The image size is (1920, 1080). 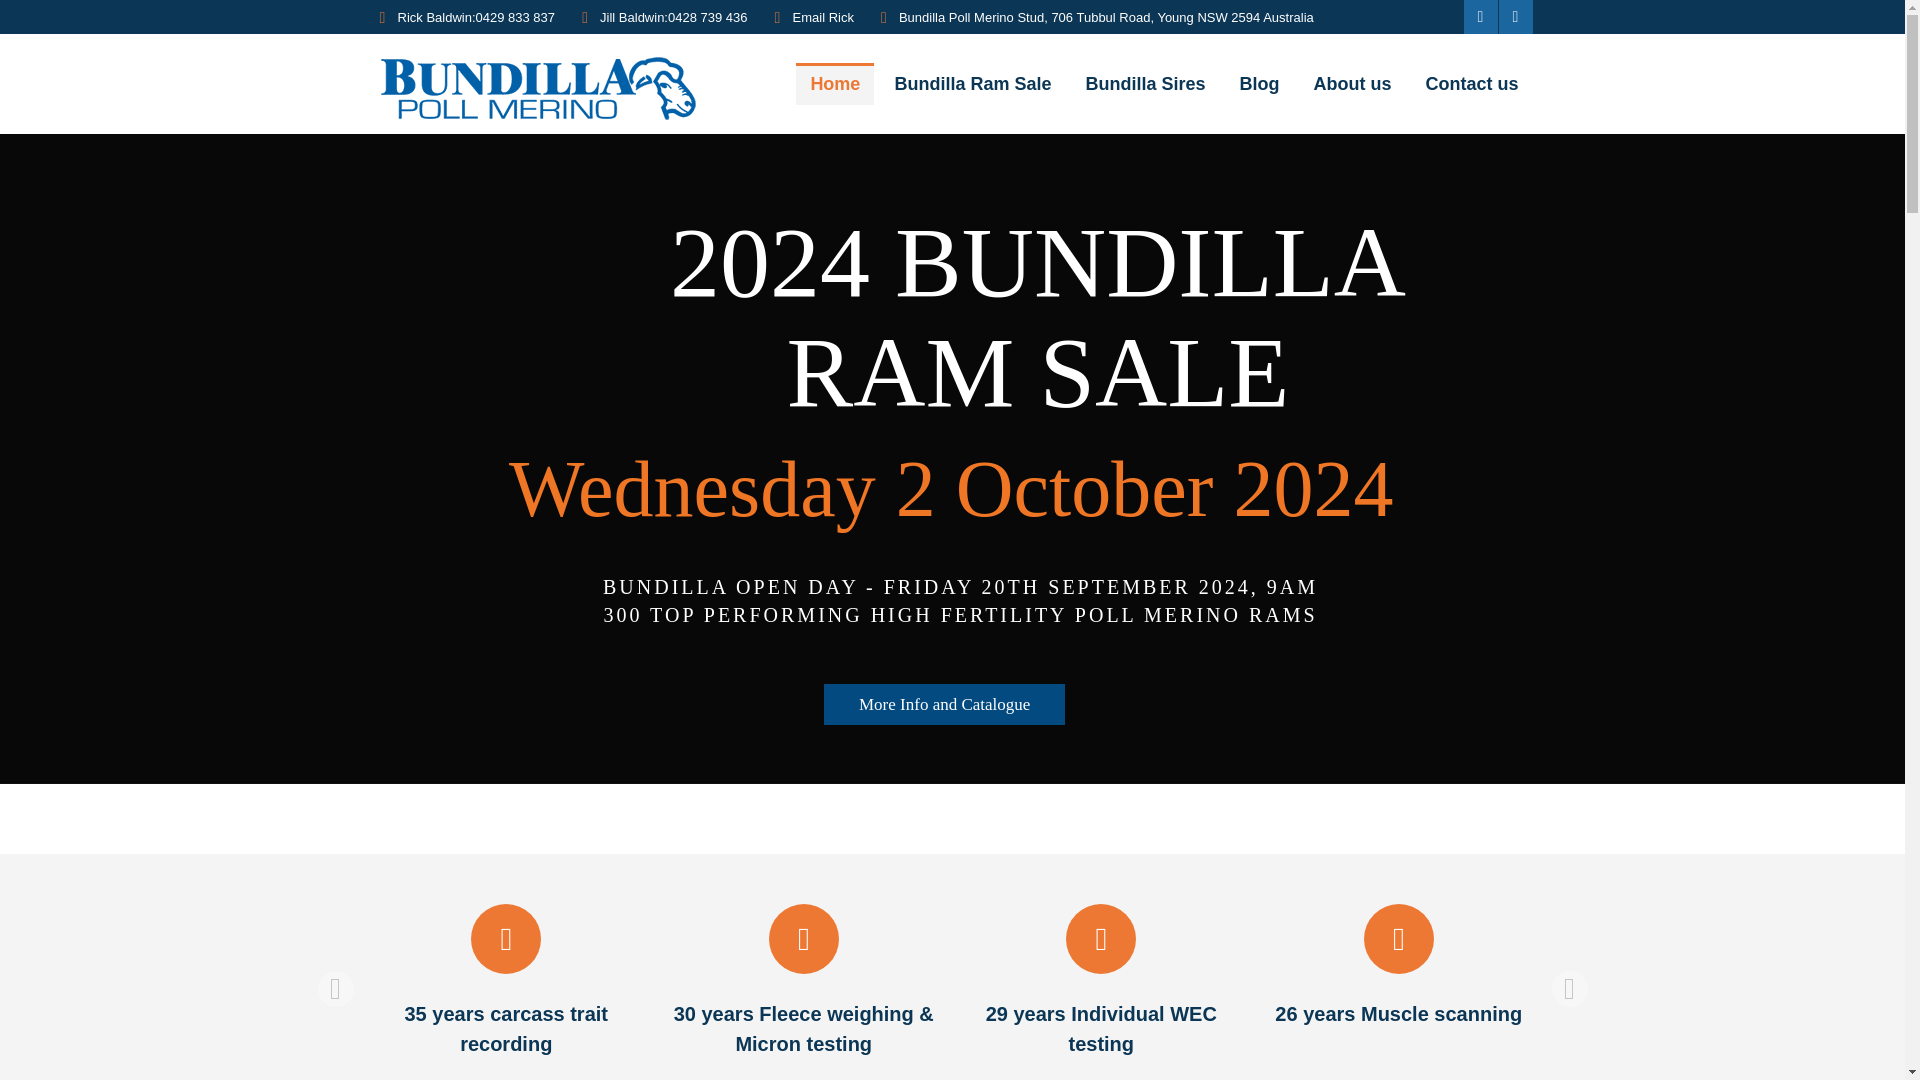 What do you see at coordinates (1514, 16) in the screenshot?
I see `Mail page opens in new window` at bounding box center [1514, 16].